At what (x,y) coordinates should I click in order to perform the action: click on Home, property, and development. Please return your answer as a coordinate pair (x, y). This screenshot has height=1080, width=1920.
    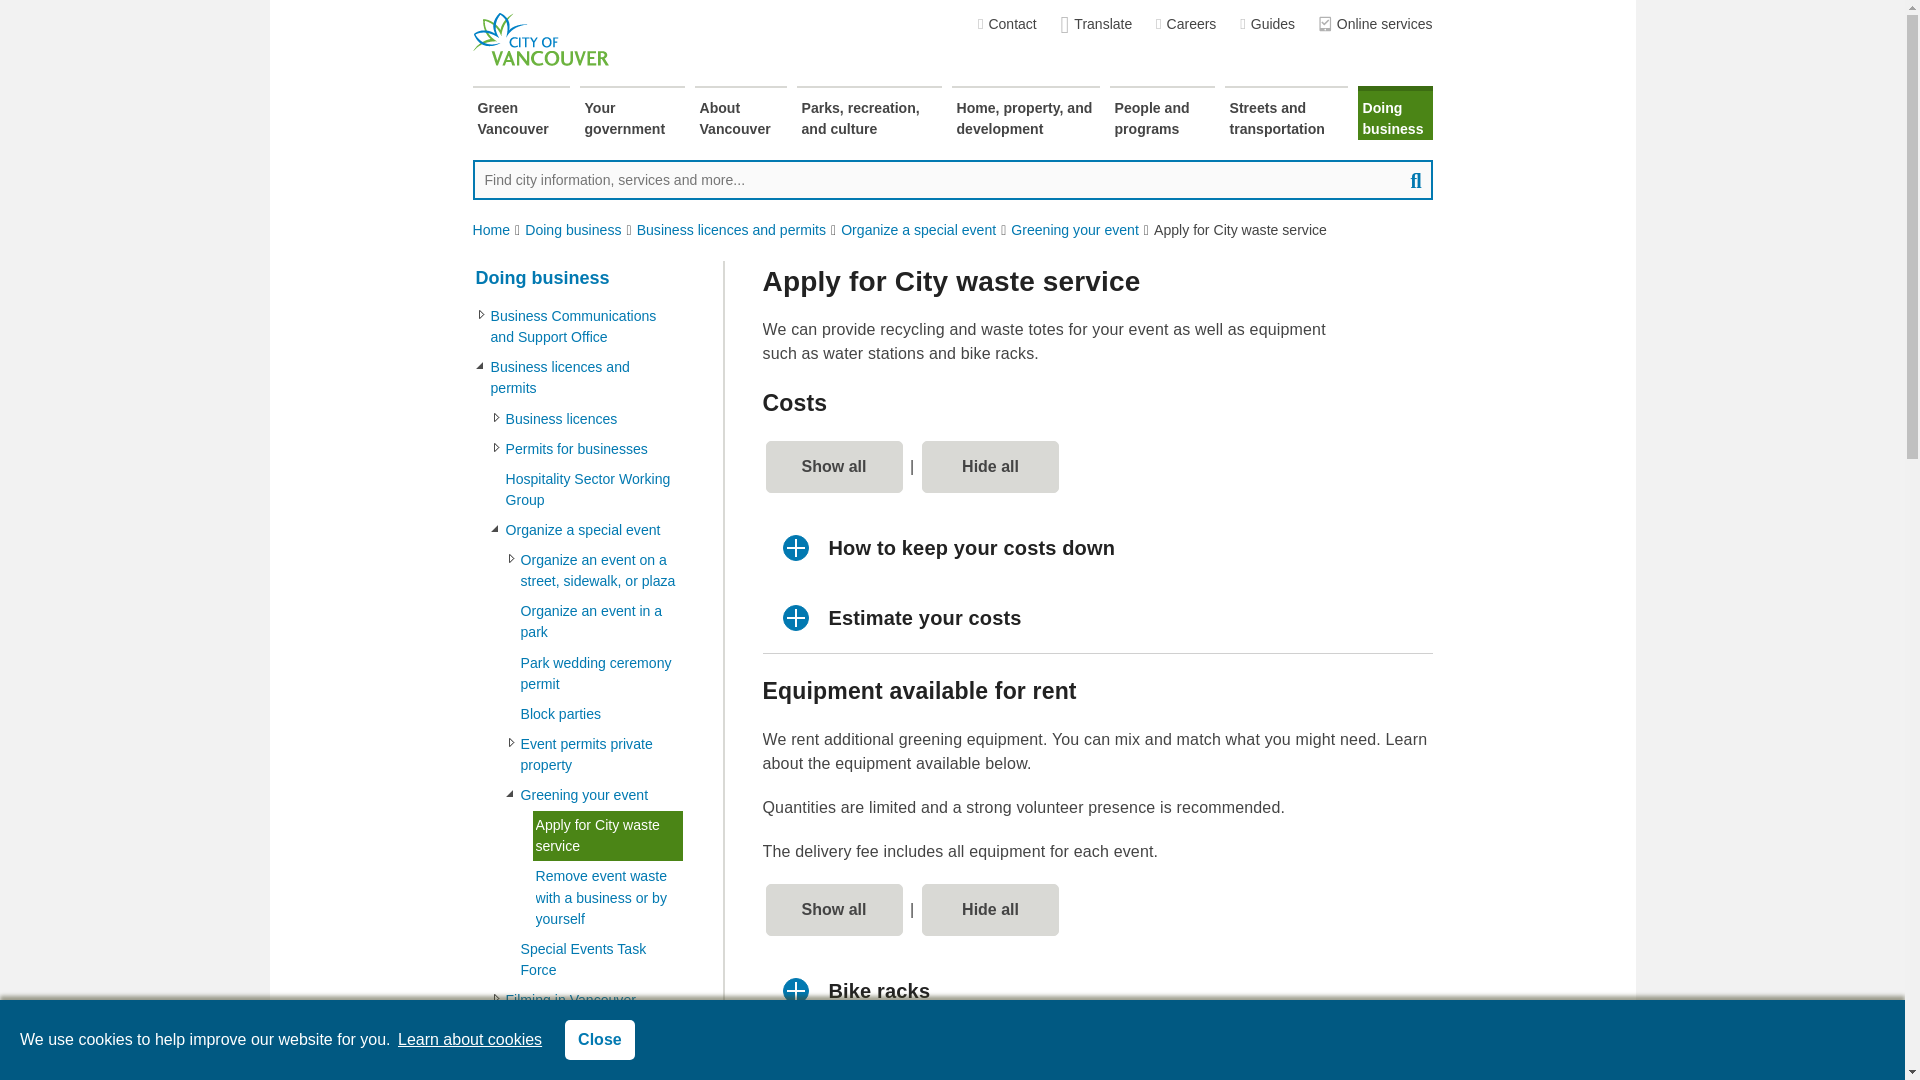
    Looking at the image, I should click on (1026, 113).